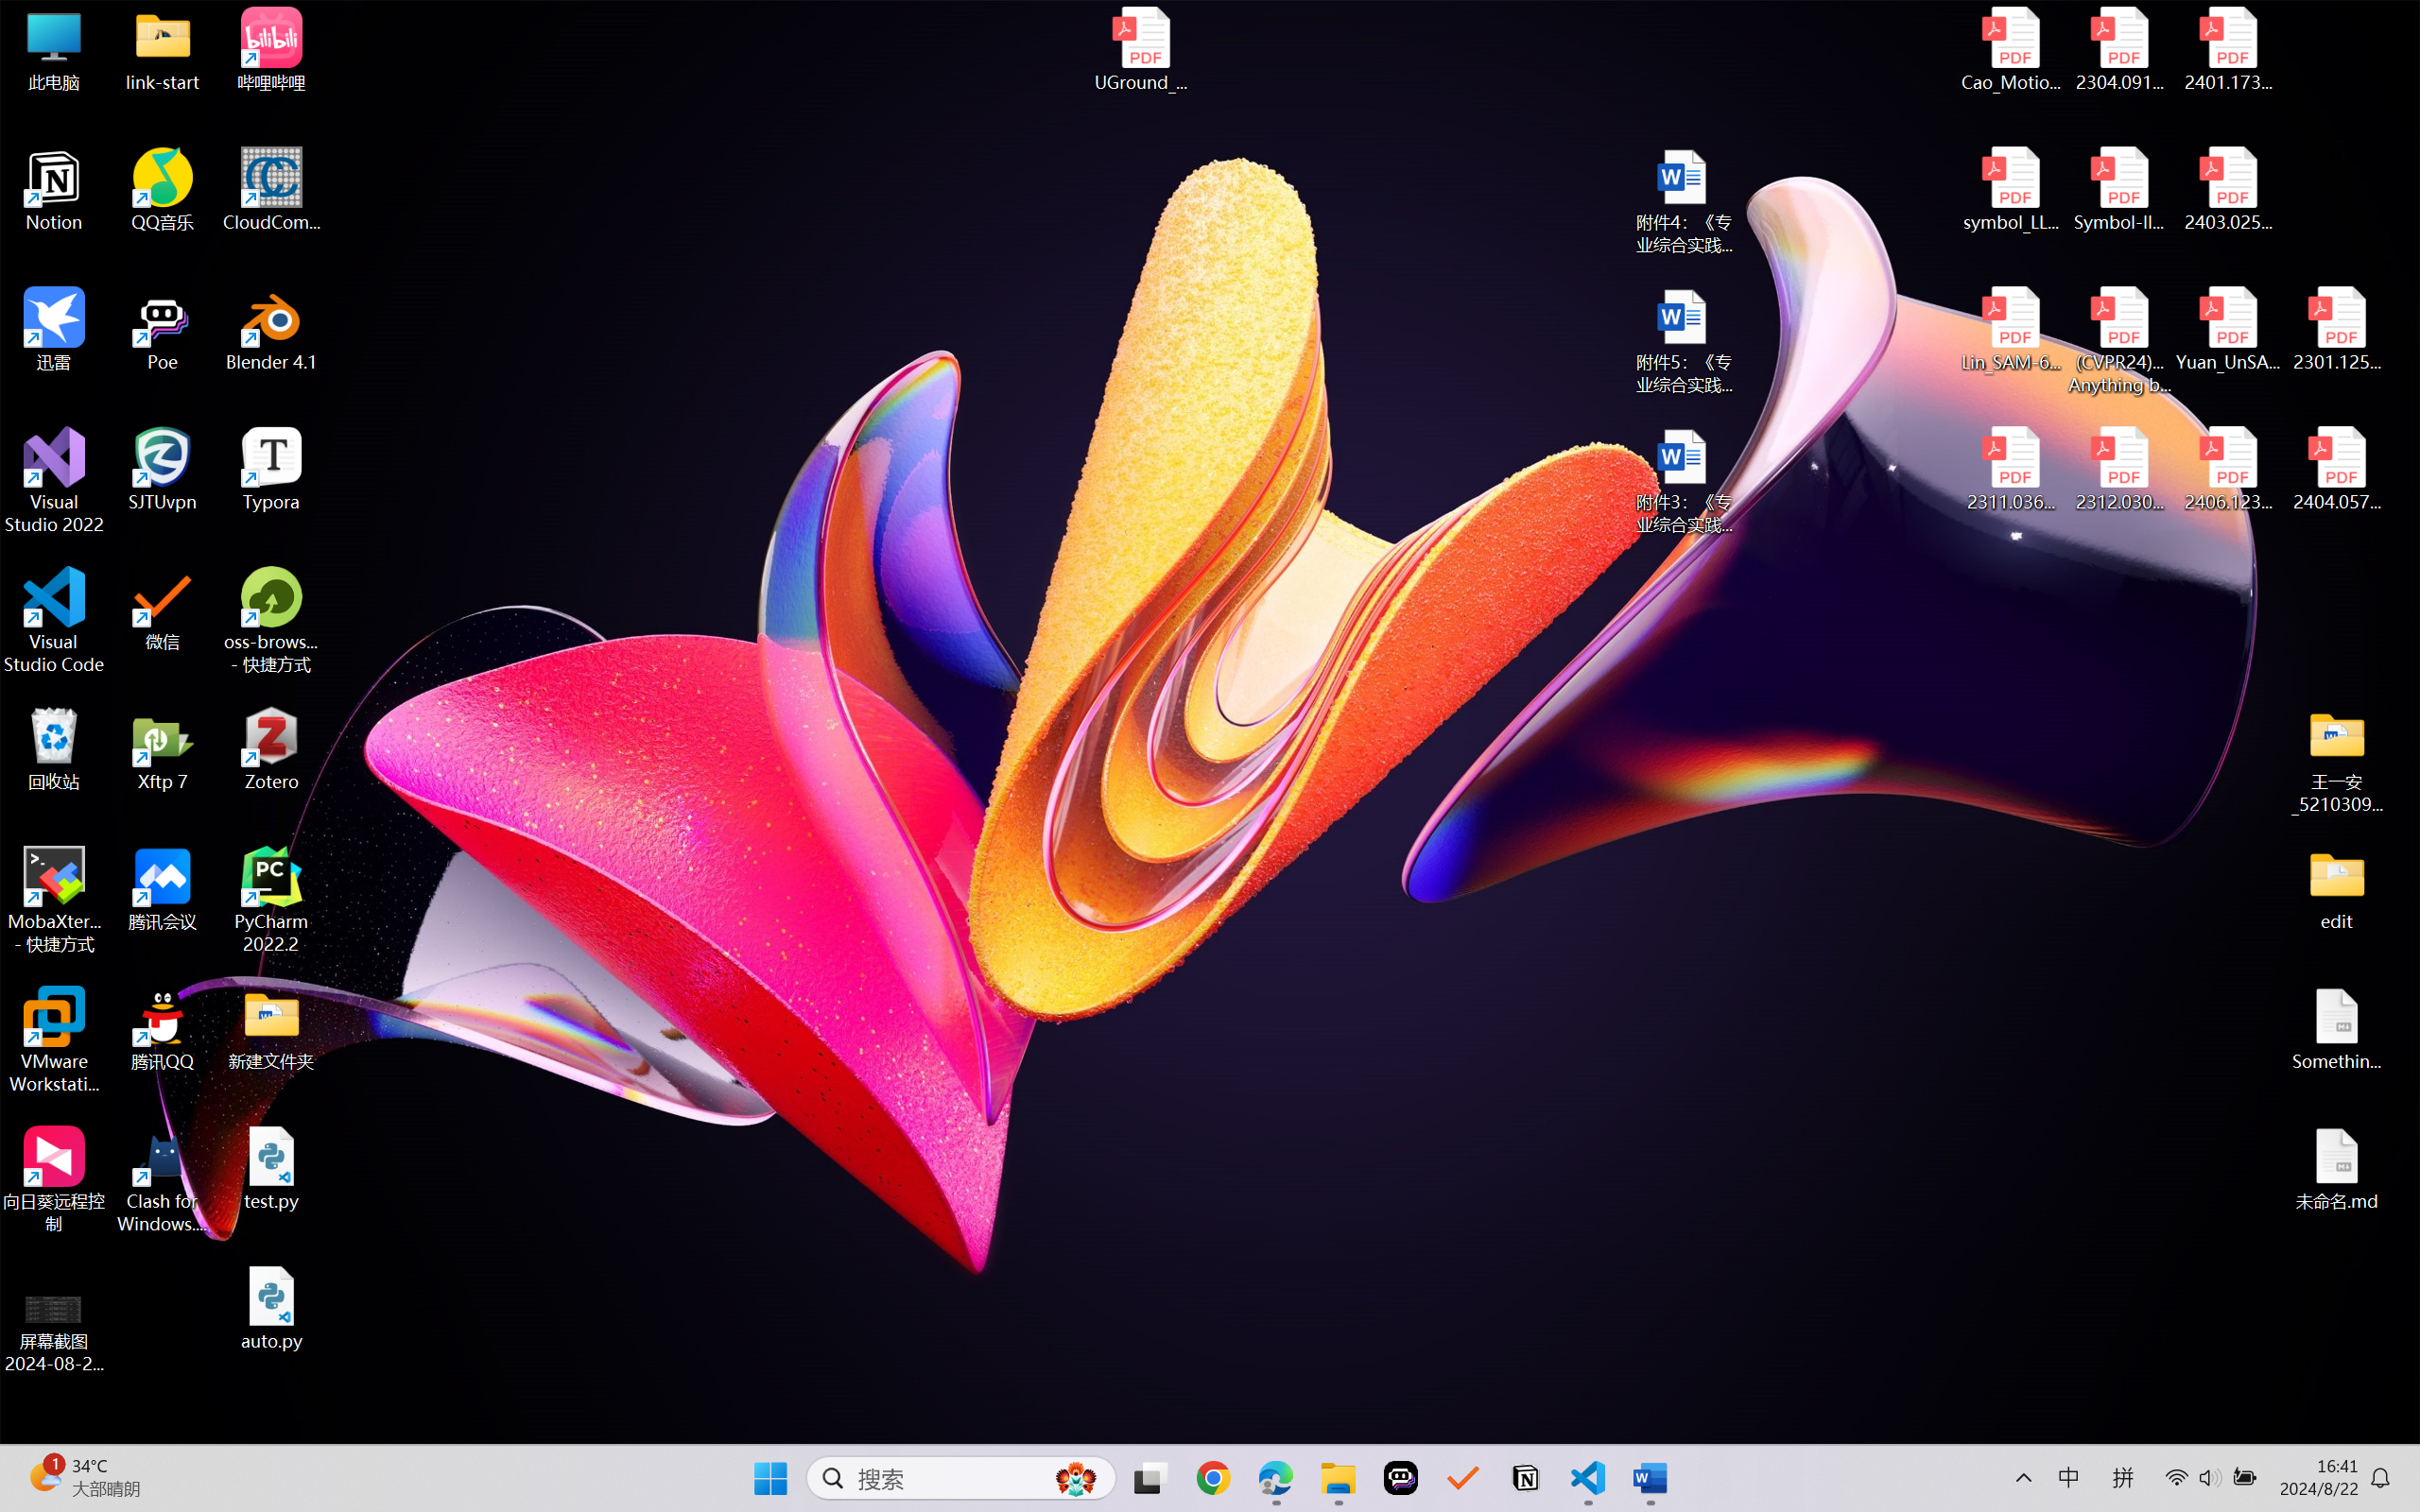 Image resolution: width=2420 pixels, height=1512 pixels. I want to click on 2401.17399v1.pdf, so click(2227, 49).